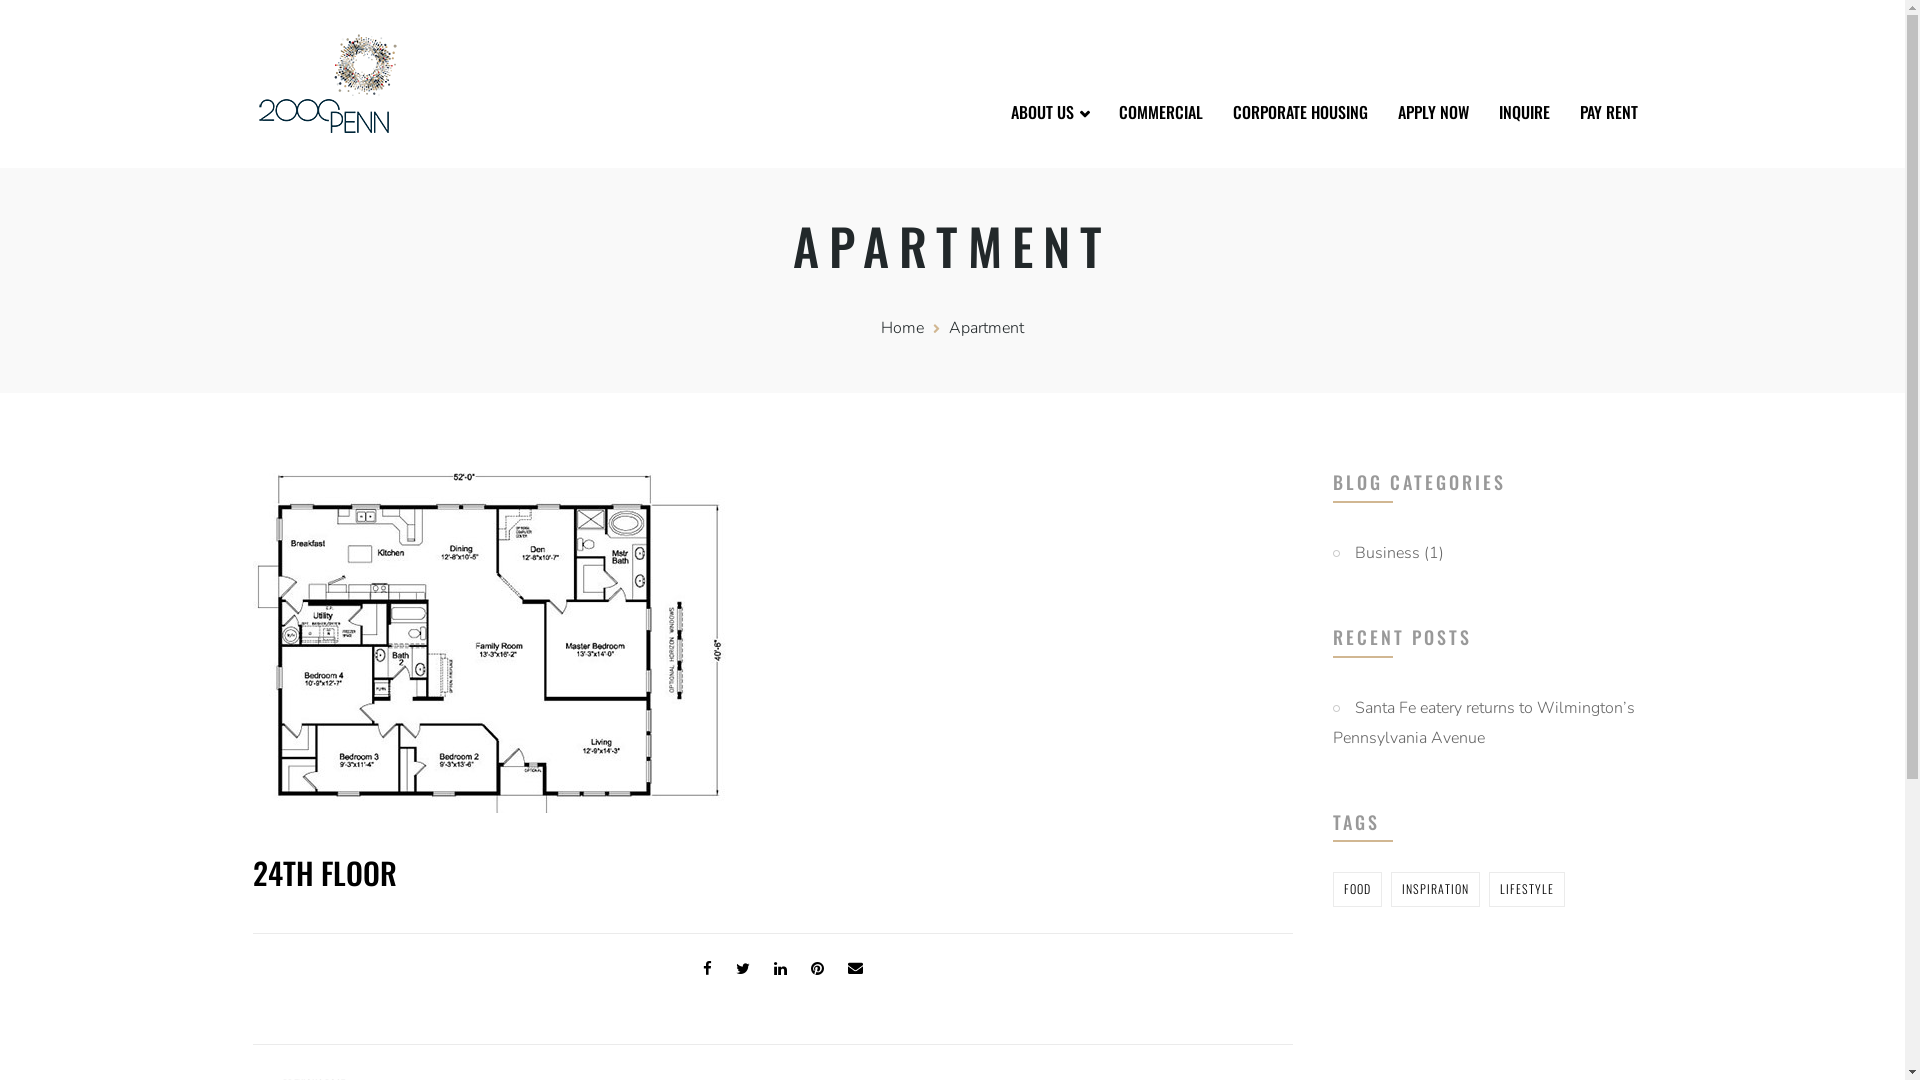  Describe the element at coordinates (1432, 112) in the screenshot. I see `APPLY NOW` at that location.